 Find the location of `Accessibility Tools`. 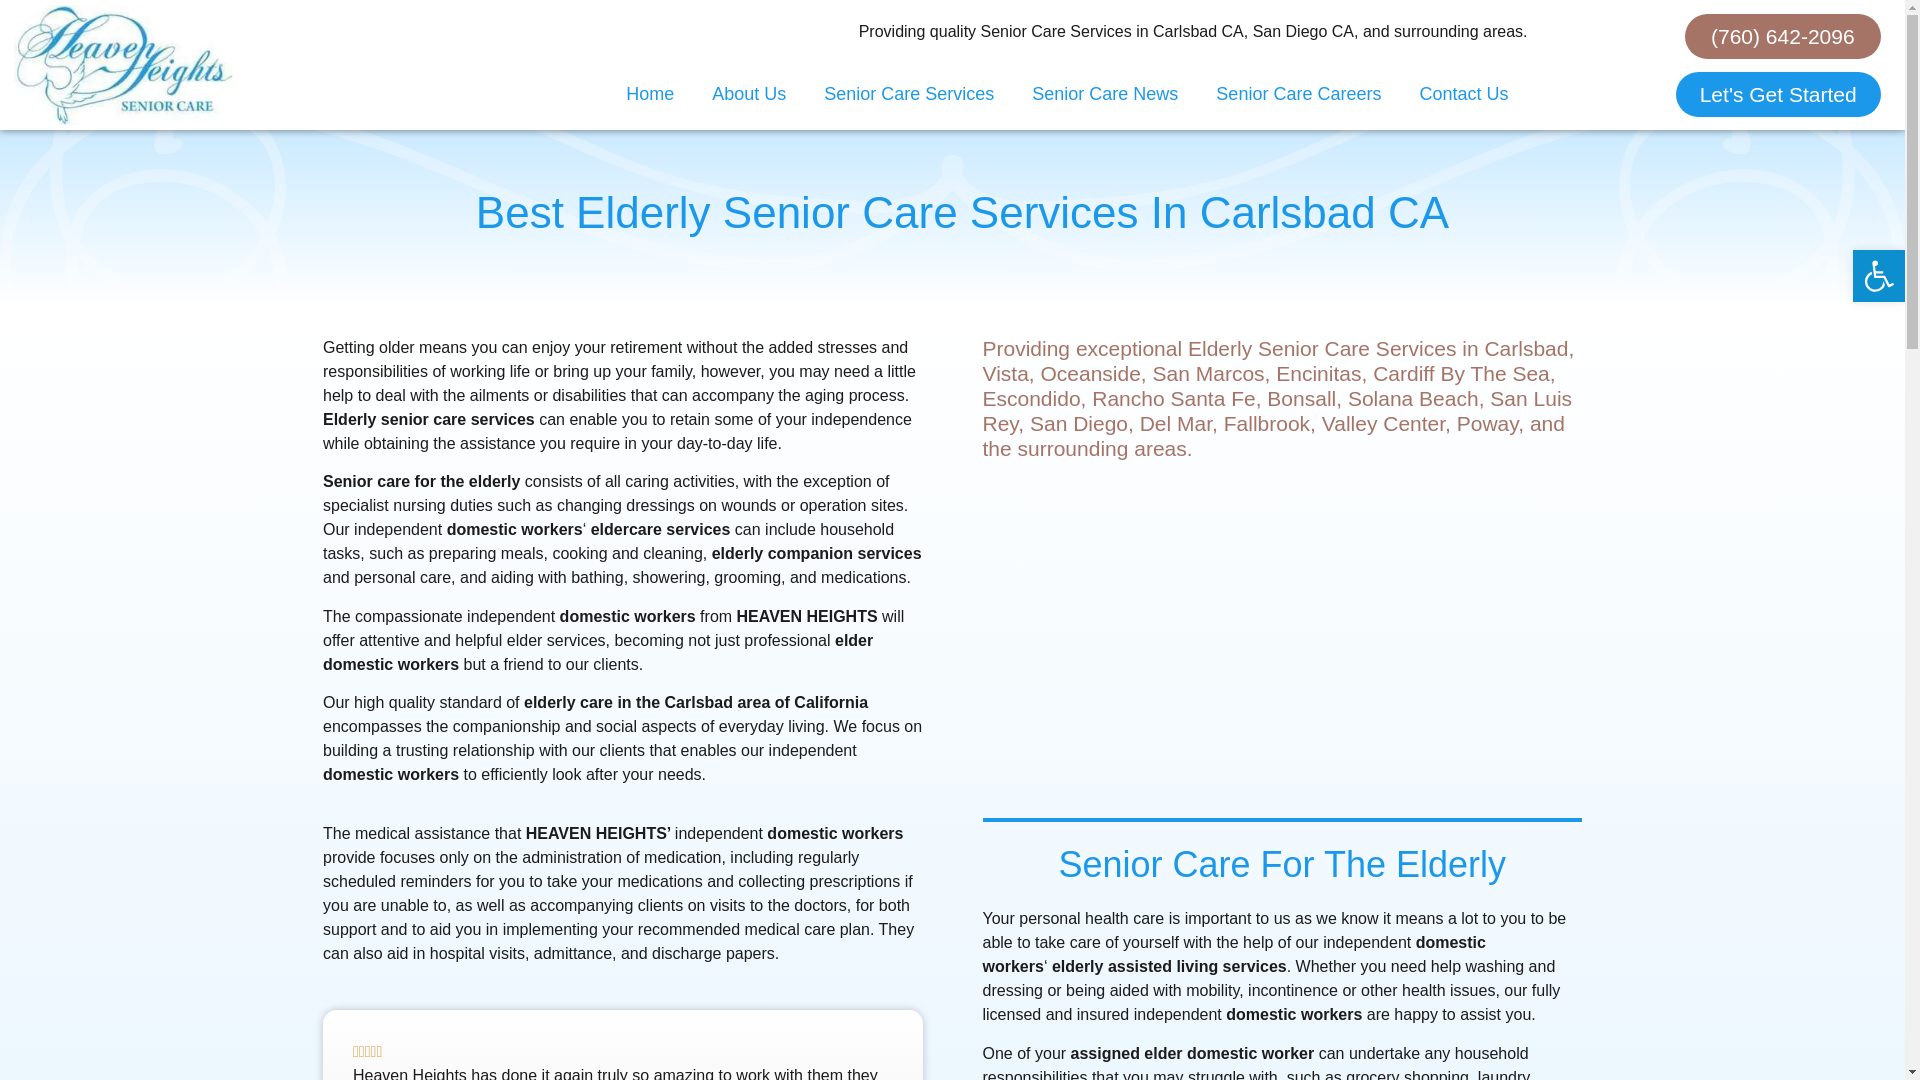

Accessibility Tools is located at coordinates (1878, 276).